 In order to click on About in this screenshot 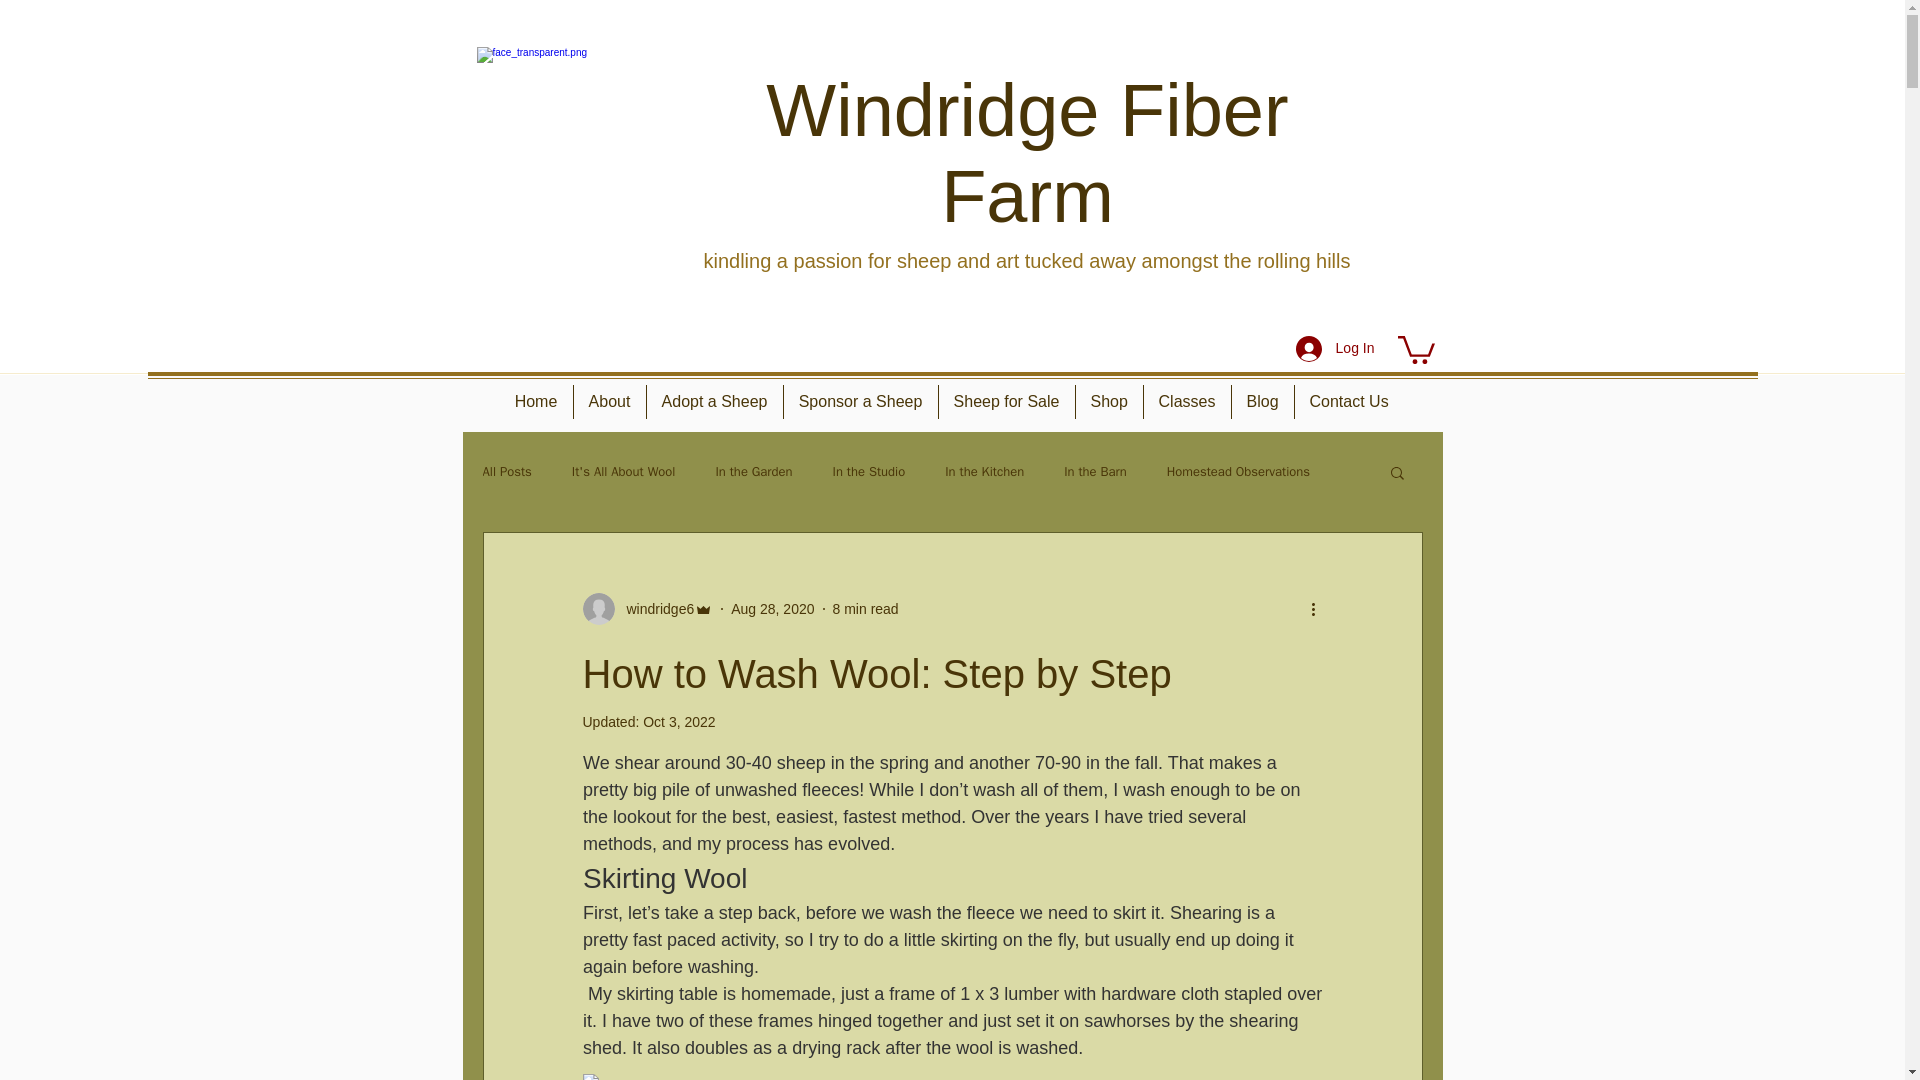, I will do `click(610, 402)`.